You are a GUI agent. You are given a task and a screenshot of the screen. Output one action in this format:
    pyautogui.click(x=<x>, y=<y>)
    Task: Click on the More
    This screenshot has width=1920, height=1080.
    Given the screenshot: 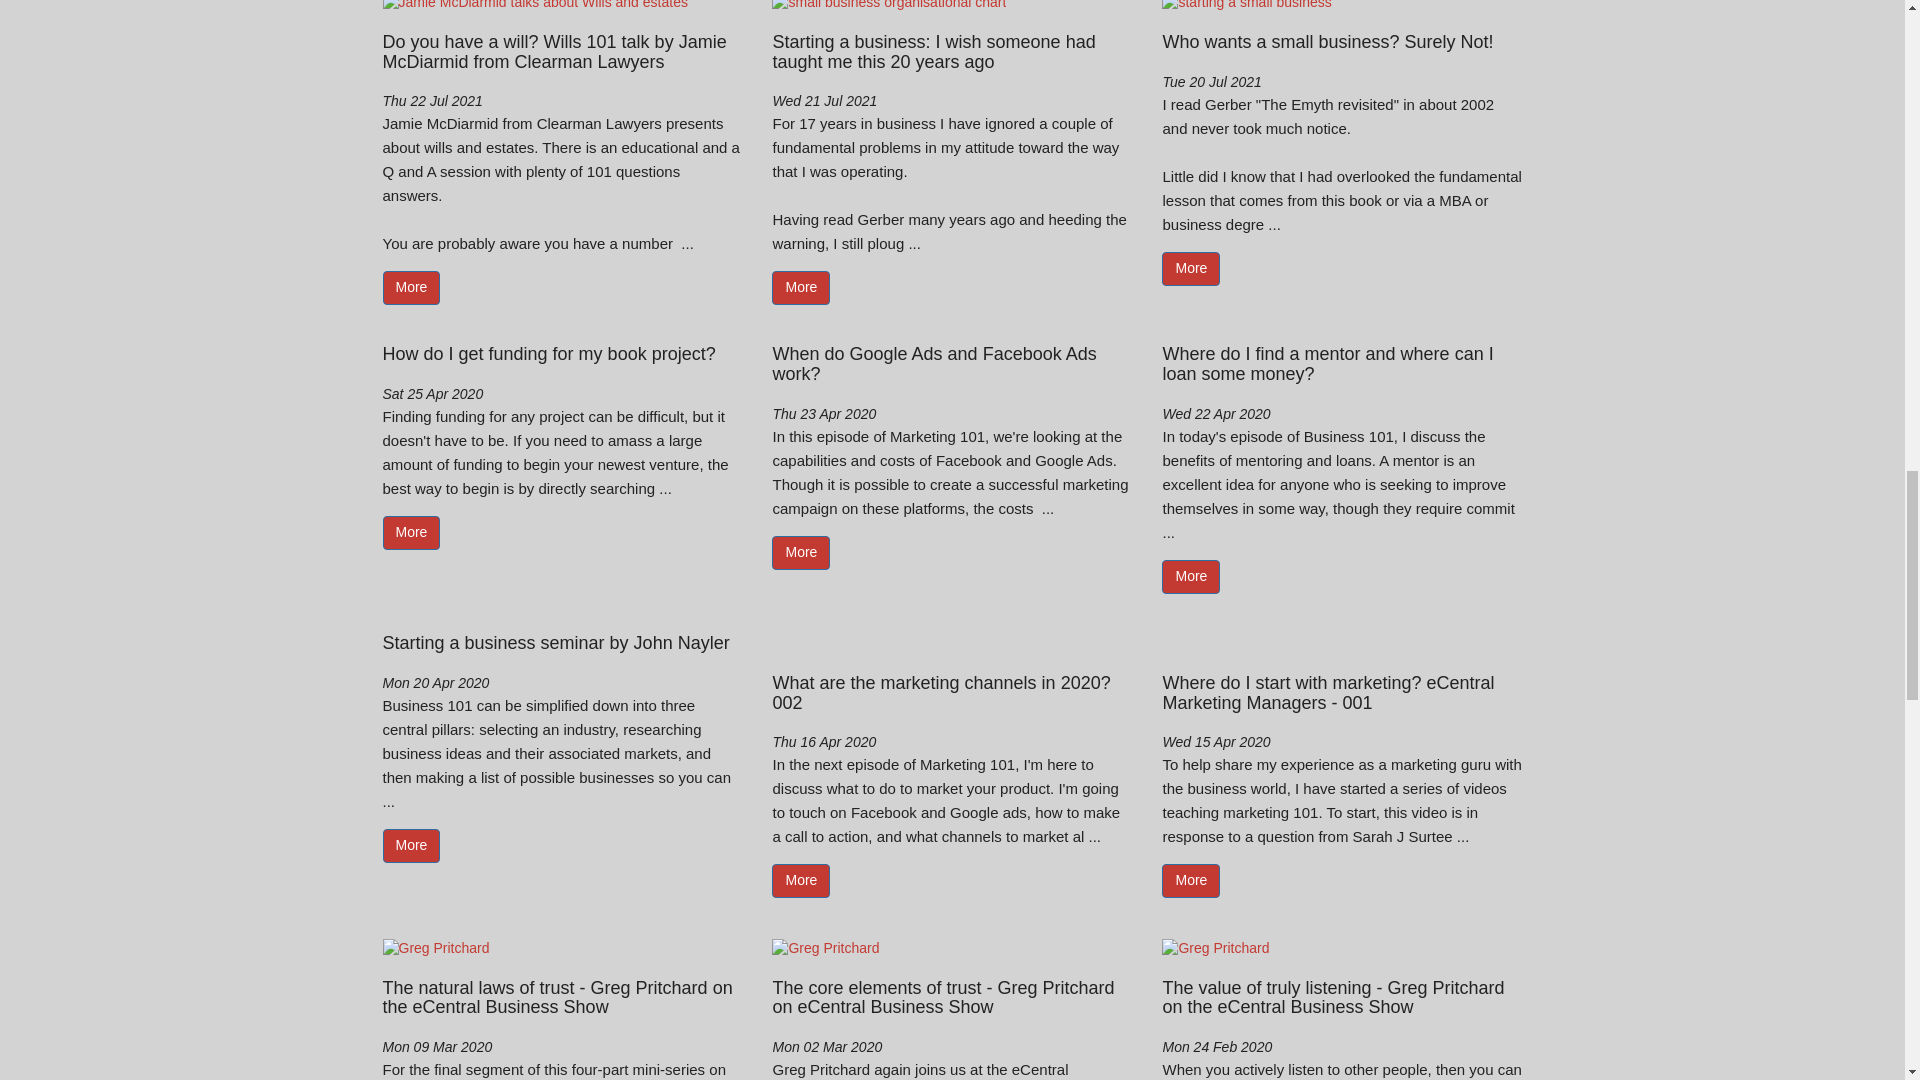 What is the action you would take?
    pyautogui.click(x=410, y=532)
    